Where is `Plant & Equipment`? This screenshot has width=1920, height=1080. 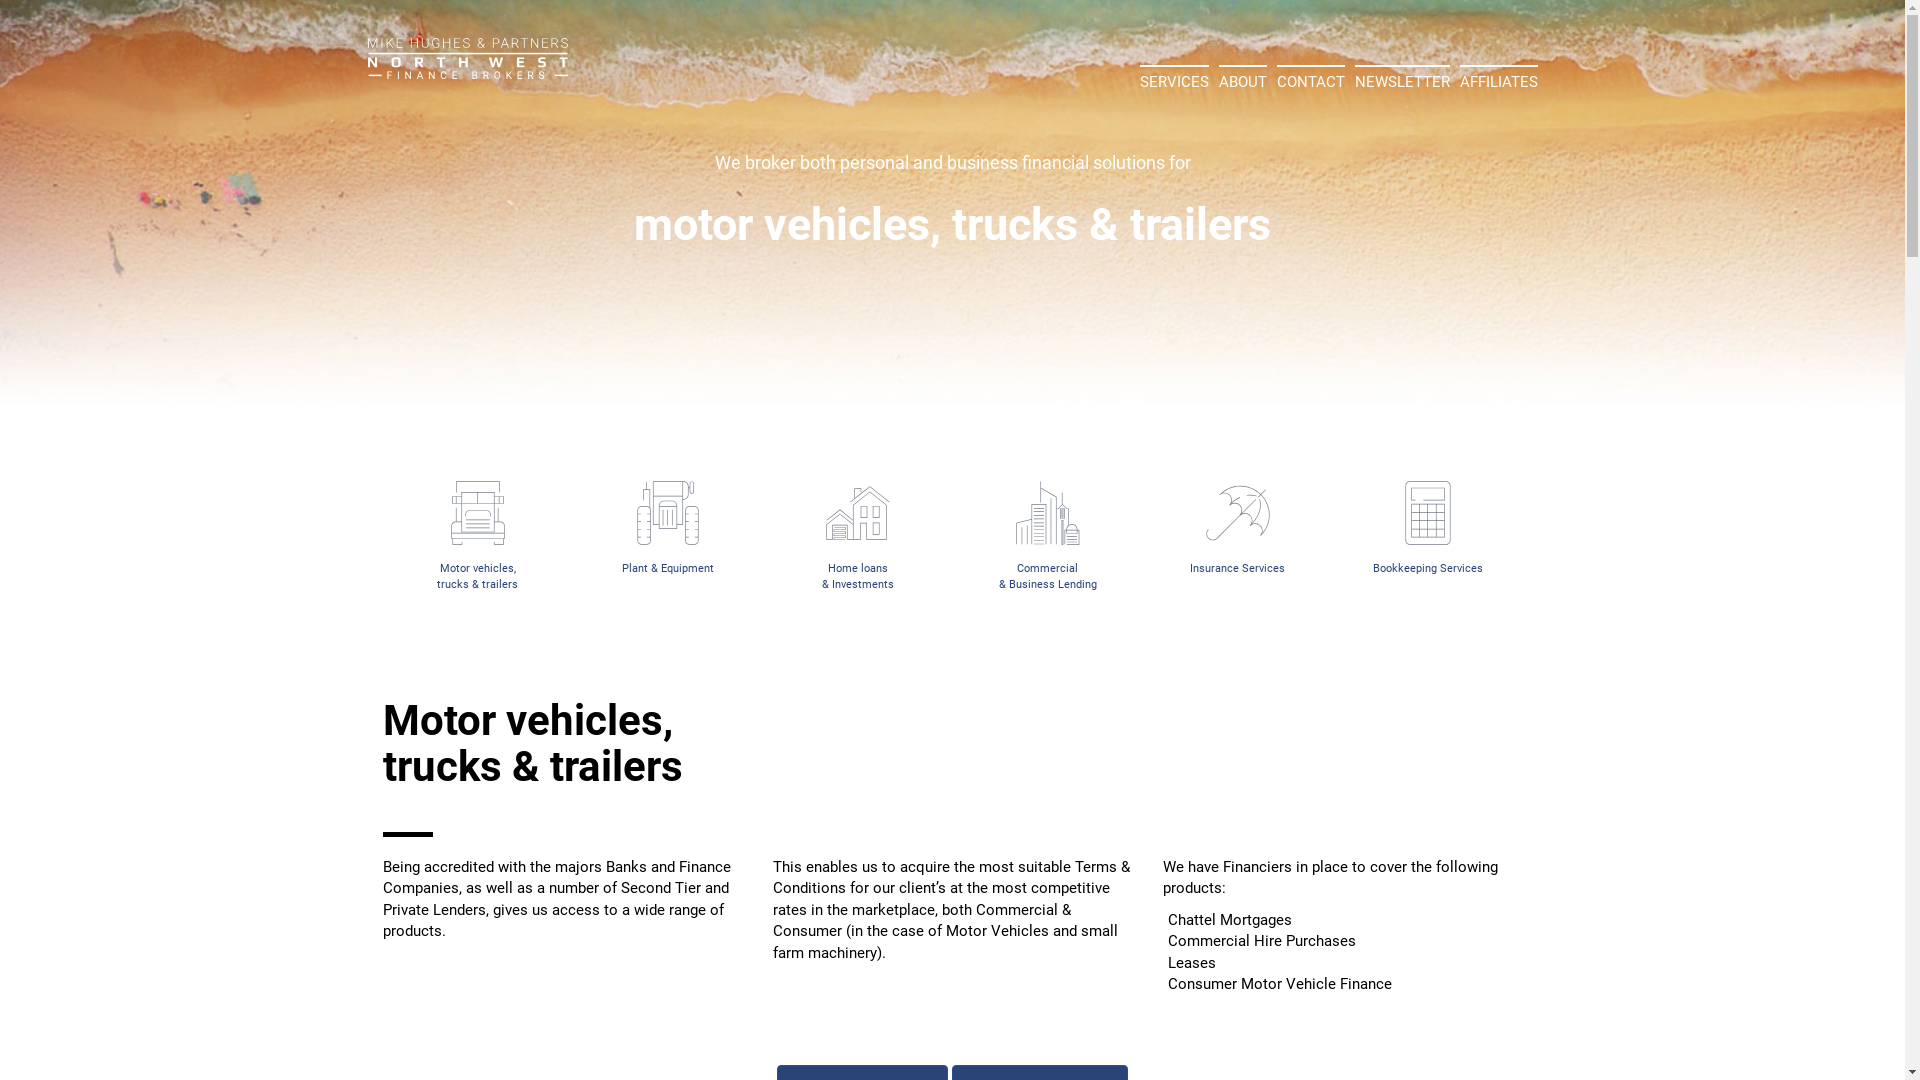
Plant & Equipment is located at coordinates (668, 528).